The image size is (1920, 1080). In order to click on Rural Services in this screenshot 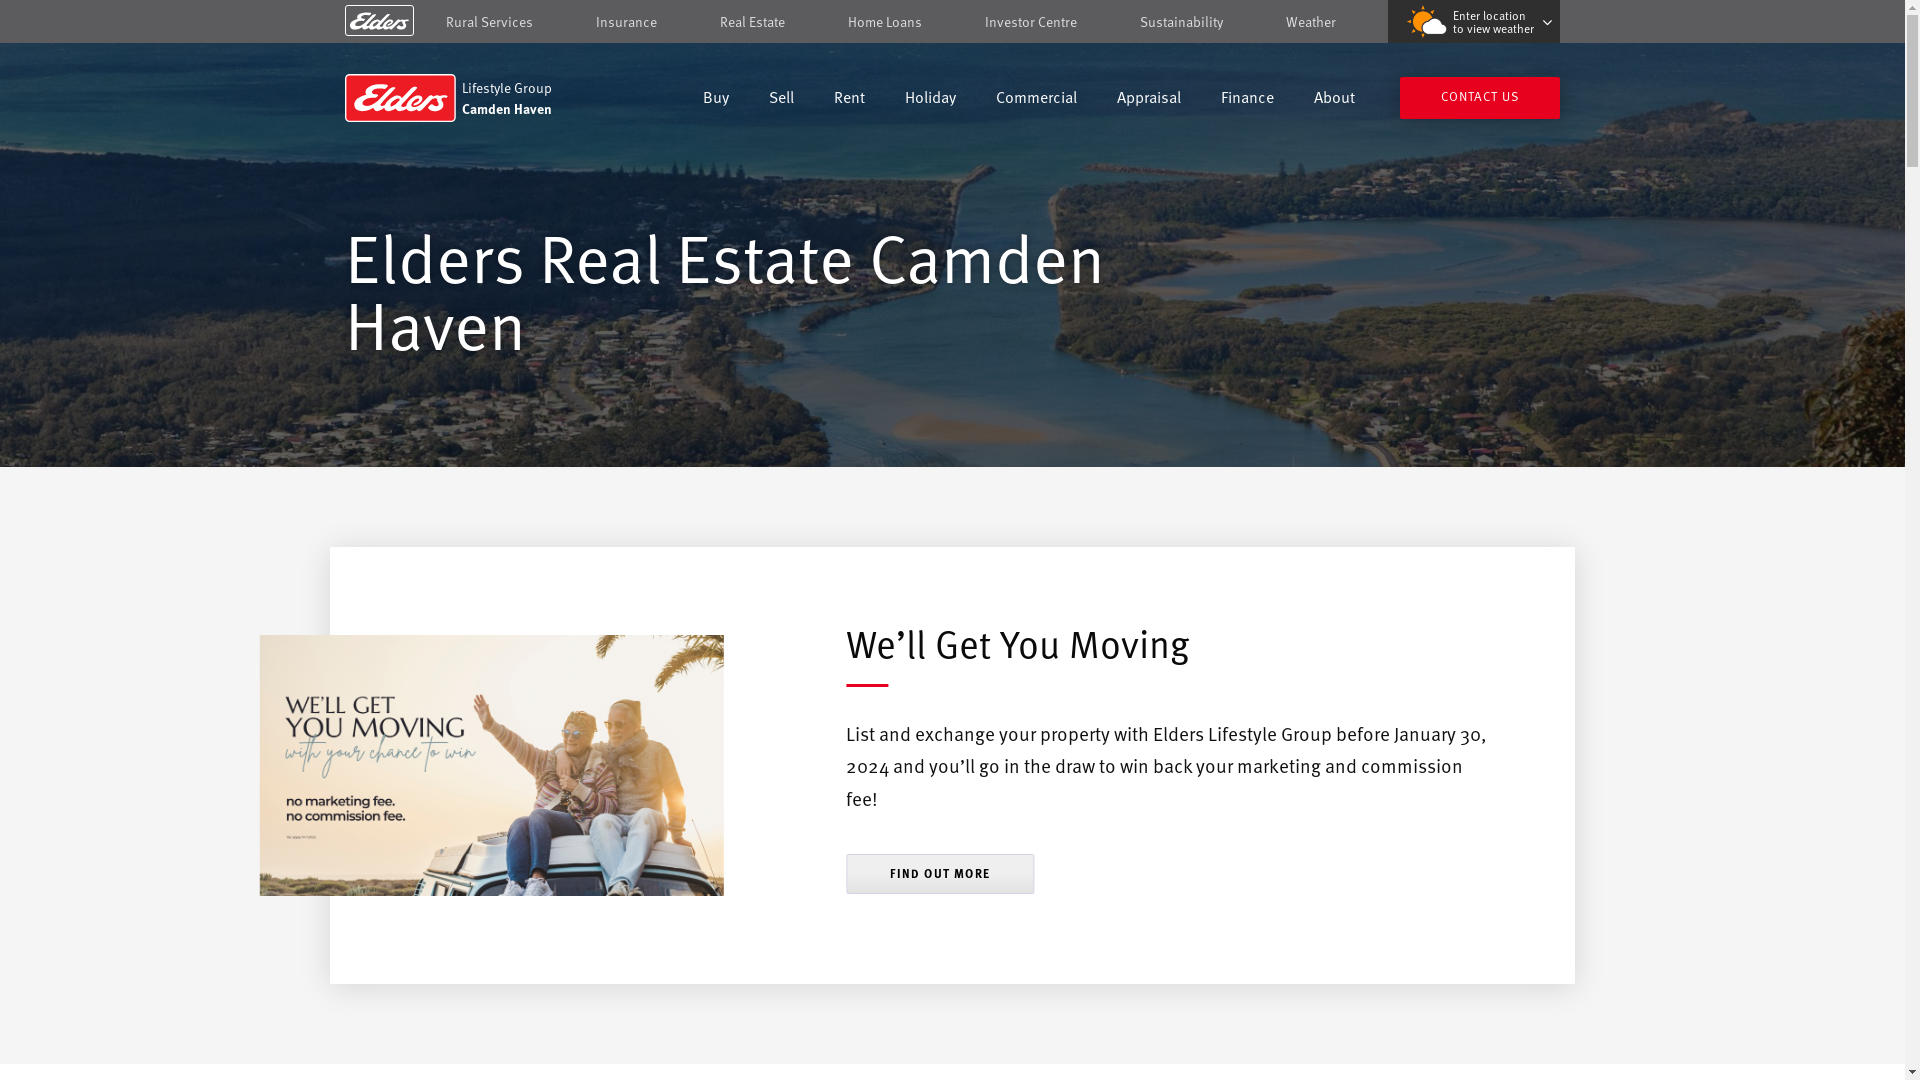, I will do `click(490, 22)`.